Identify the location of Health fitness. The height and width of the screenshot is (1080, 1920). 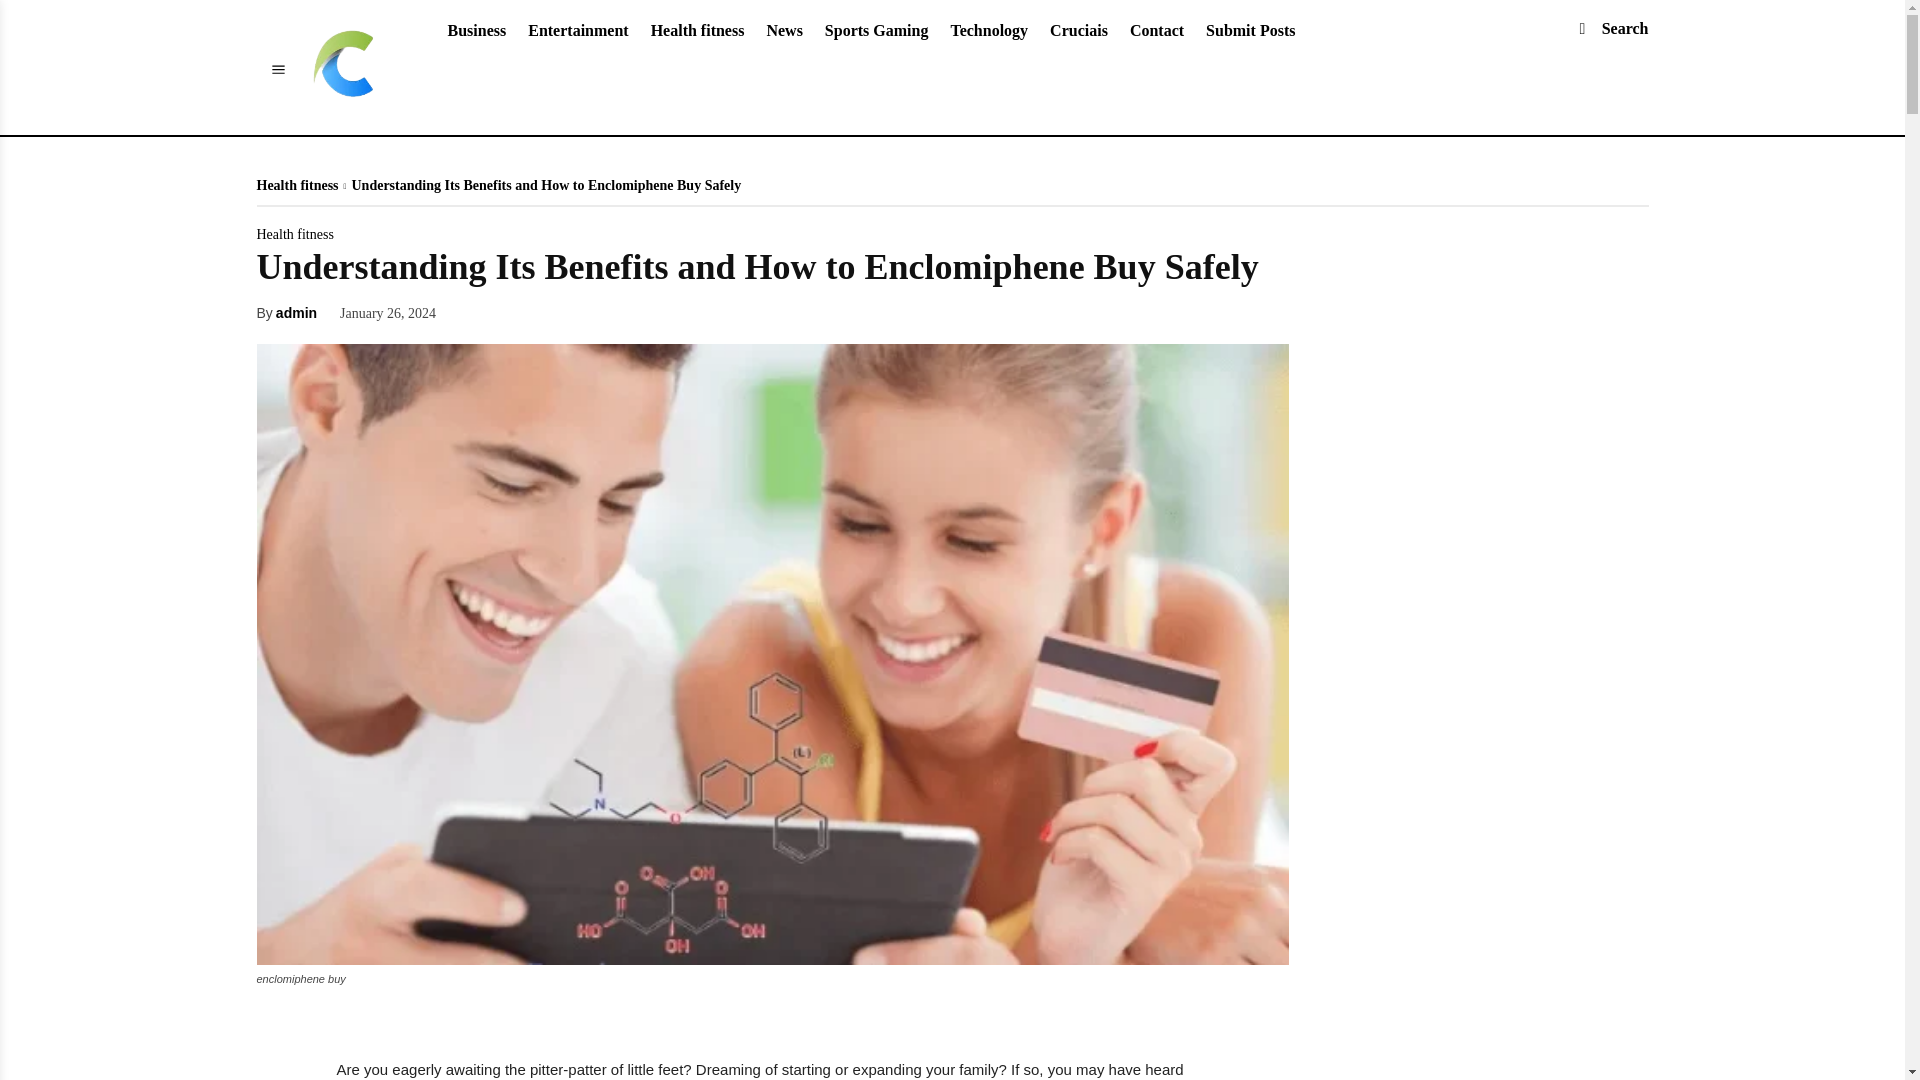
(294, 234).